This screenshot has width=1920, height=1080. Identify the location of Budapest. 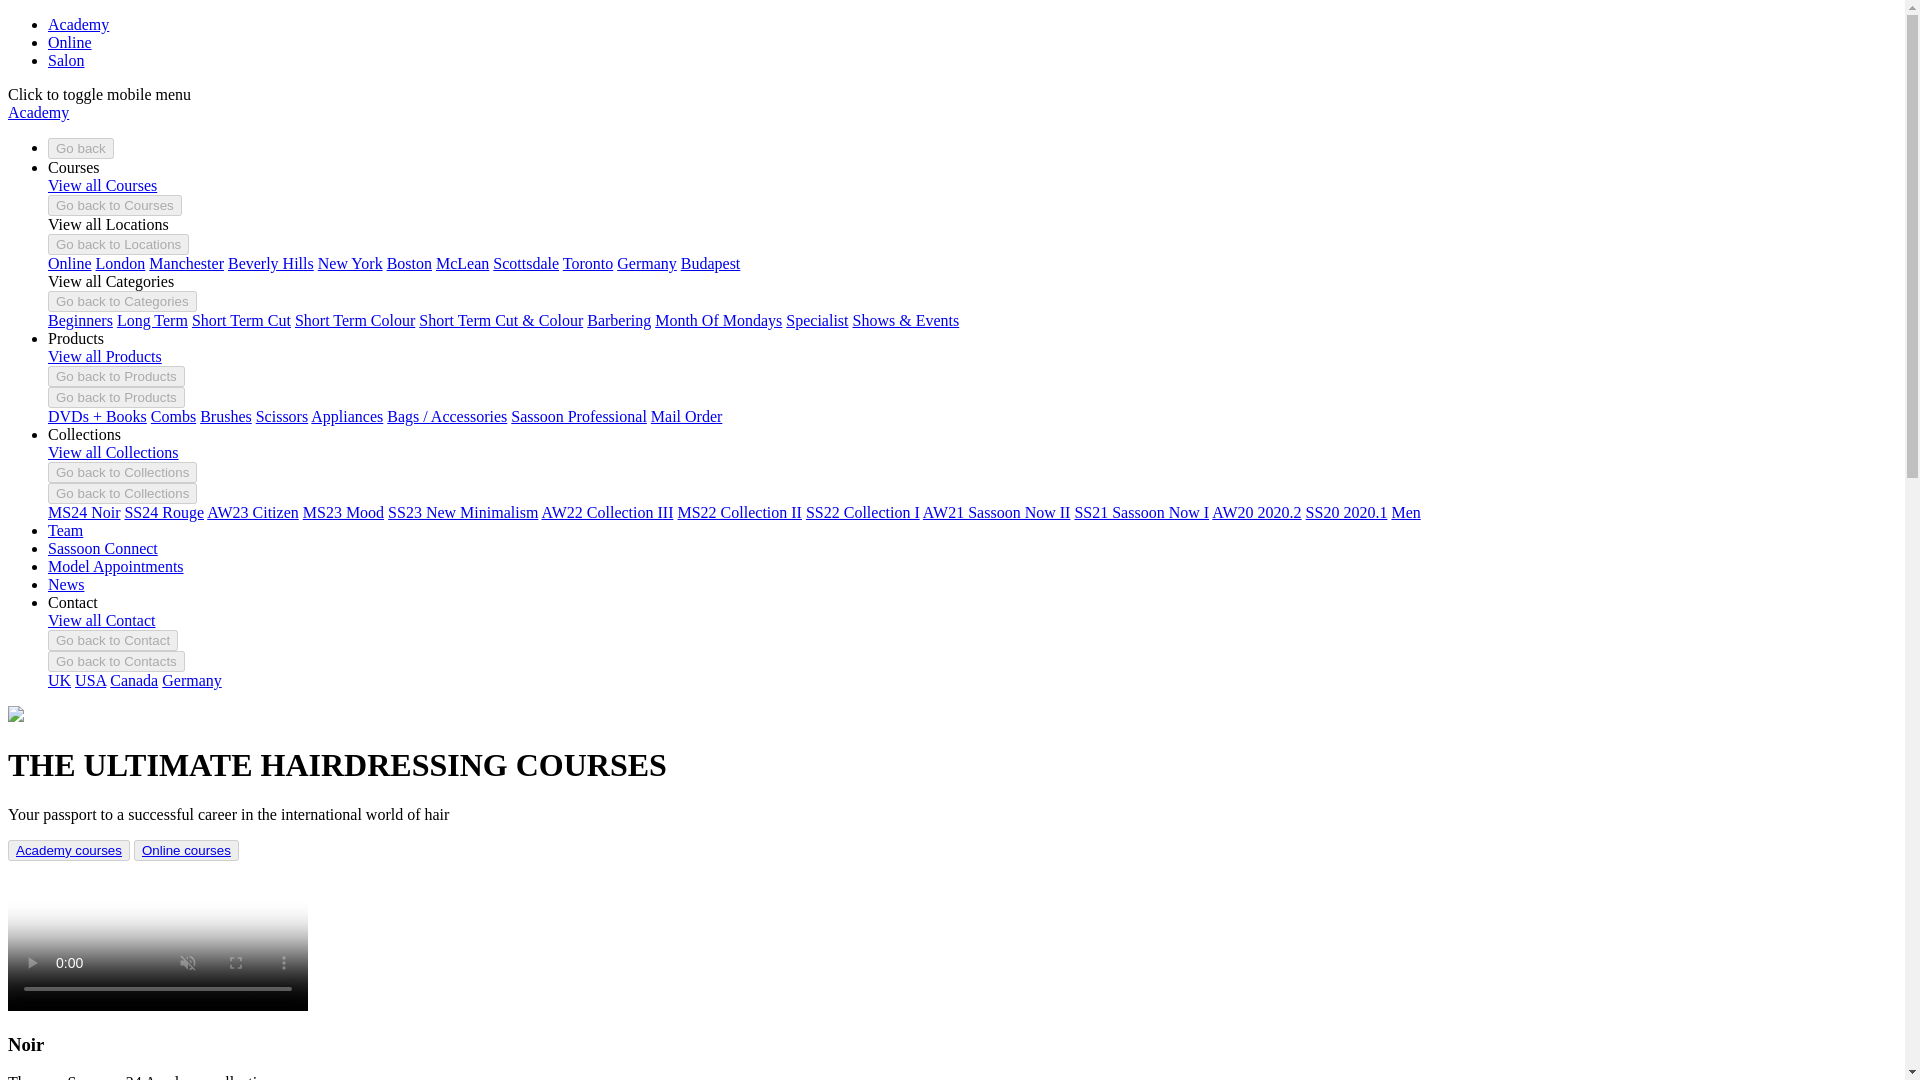
(711, 263).